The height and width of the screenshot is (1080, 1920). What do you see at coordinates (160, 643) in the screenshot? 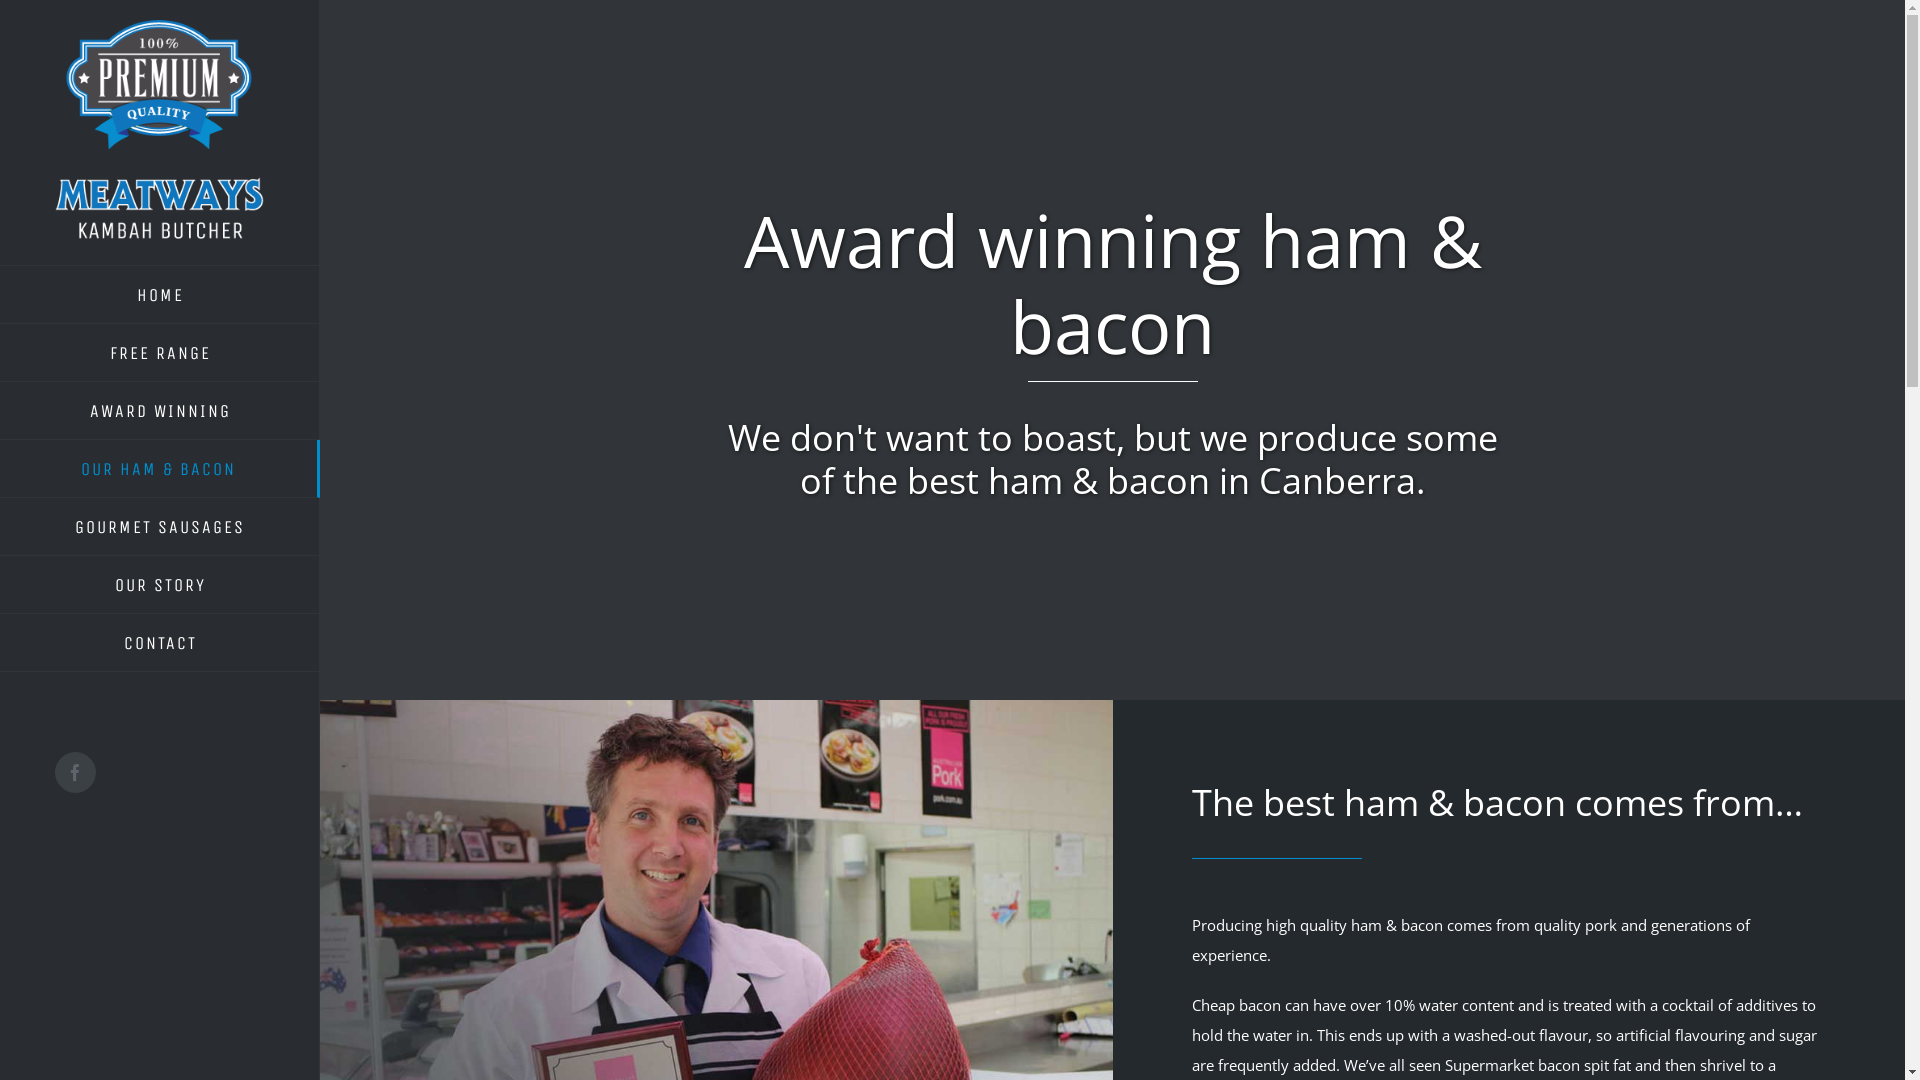
I see `CONTACT` at bounding box center [160, 643].